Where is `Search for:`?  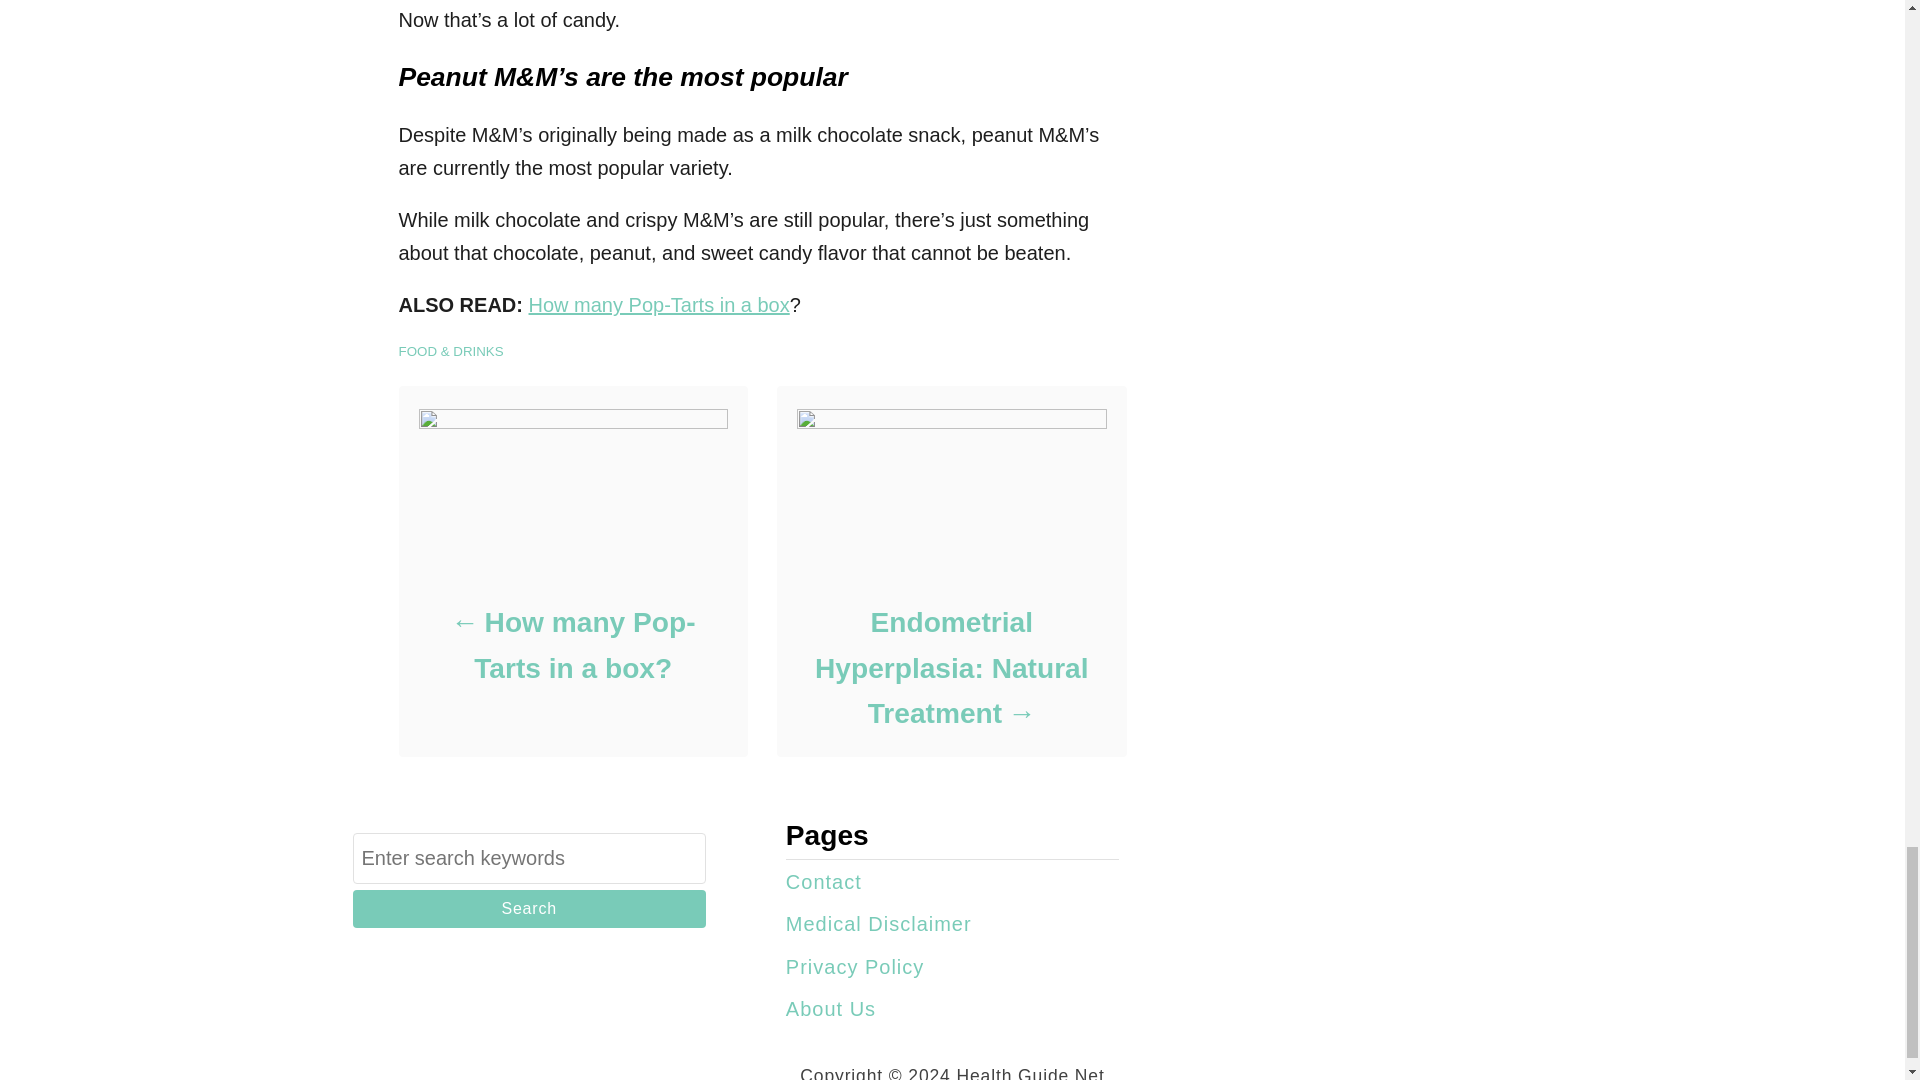 Search for: is located at coordinates (528, 858).